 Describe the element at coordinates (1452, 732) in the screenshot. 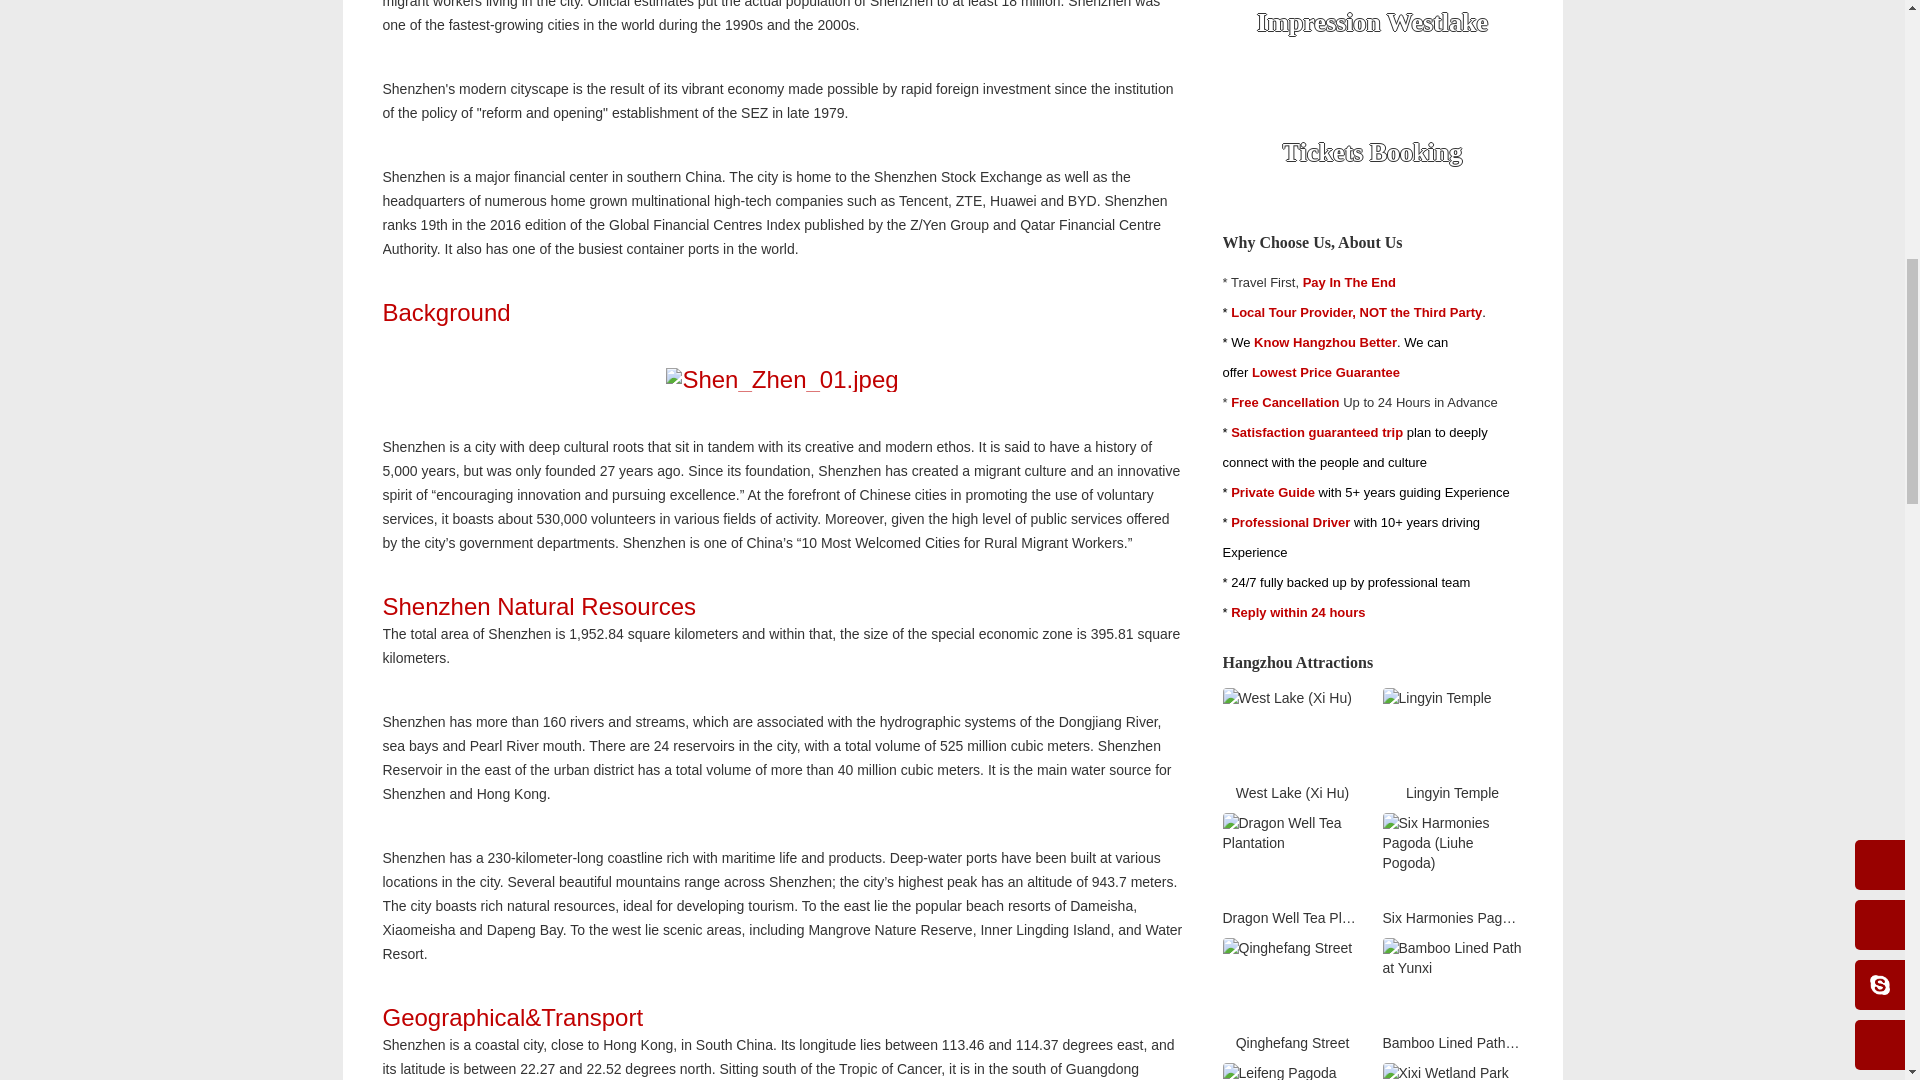

I see `Lingyin Temple` at that location.